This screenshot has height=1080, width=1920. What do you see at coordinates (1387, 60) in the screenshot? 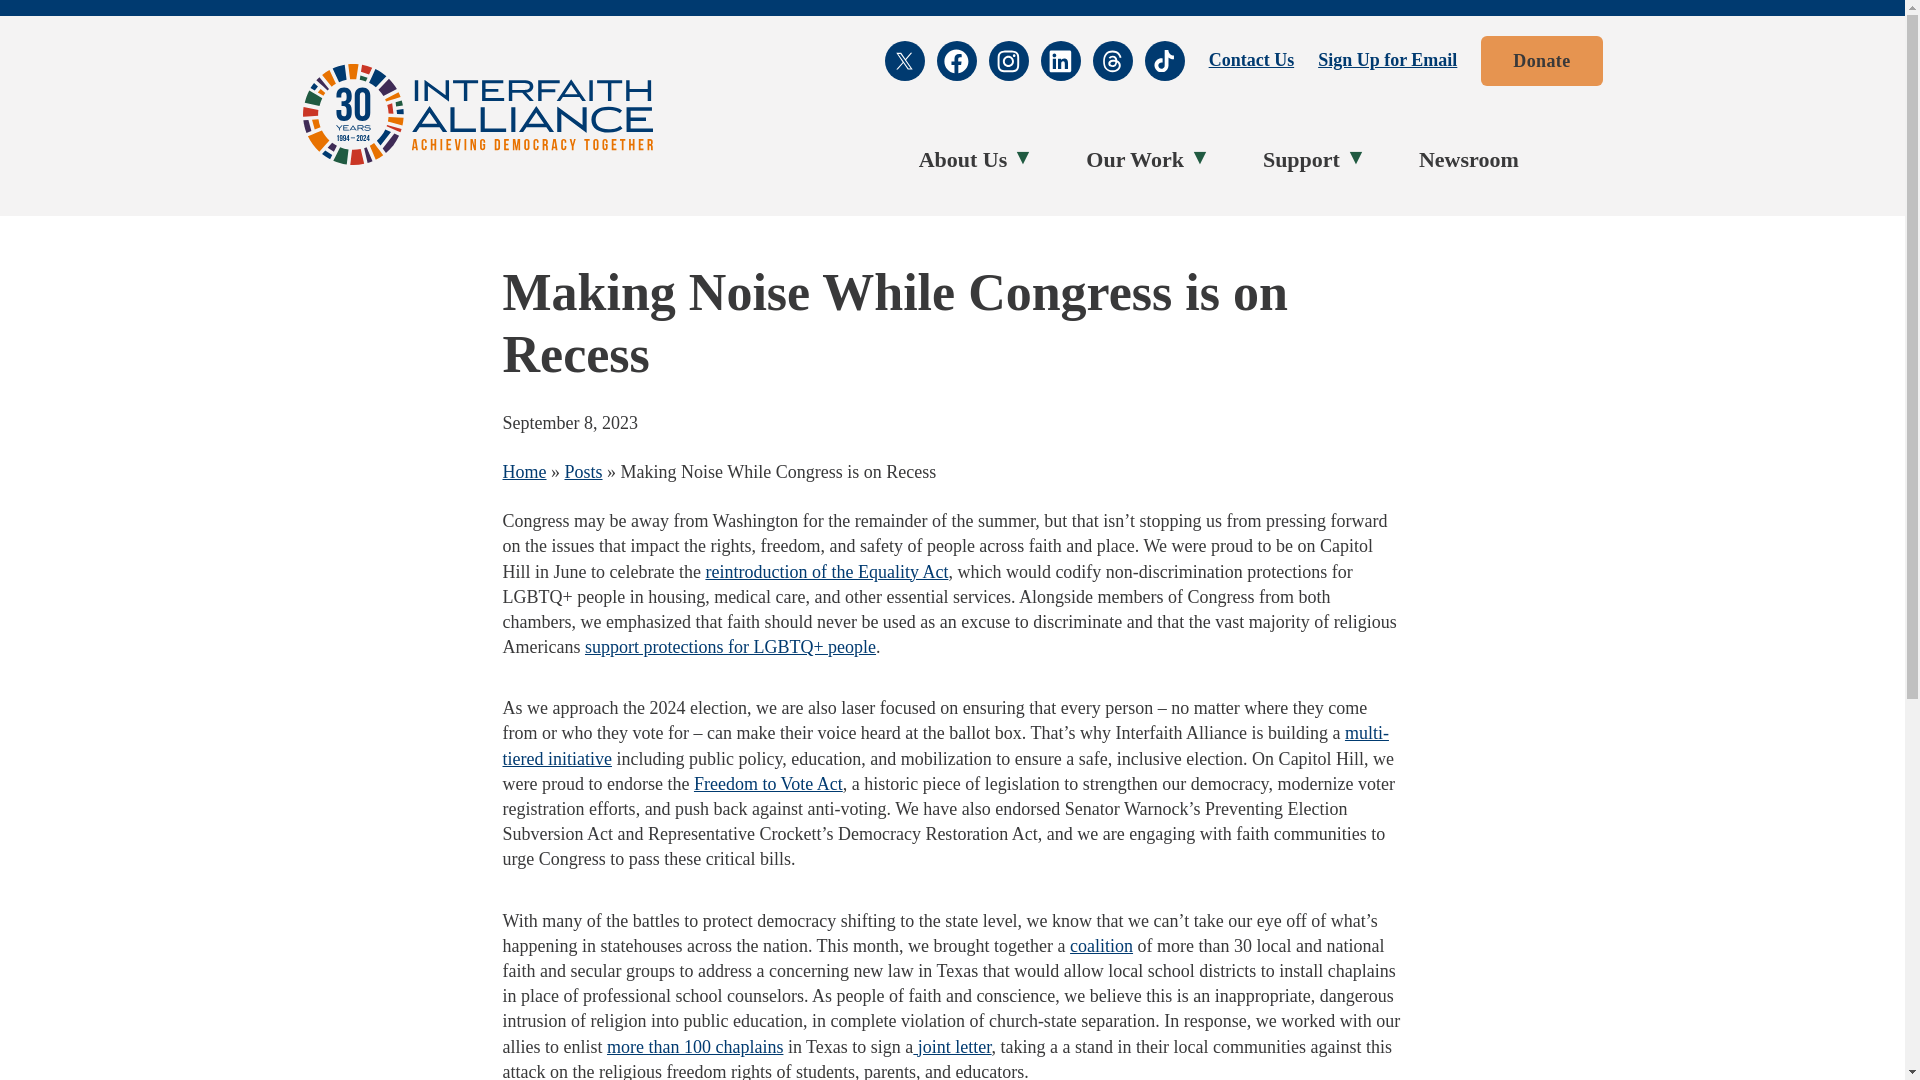
I see `Sign Up for Email` at bounding box center [1387, 60].